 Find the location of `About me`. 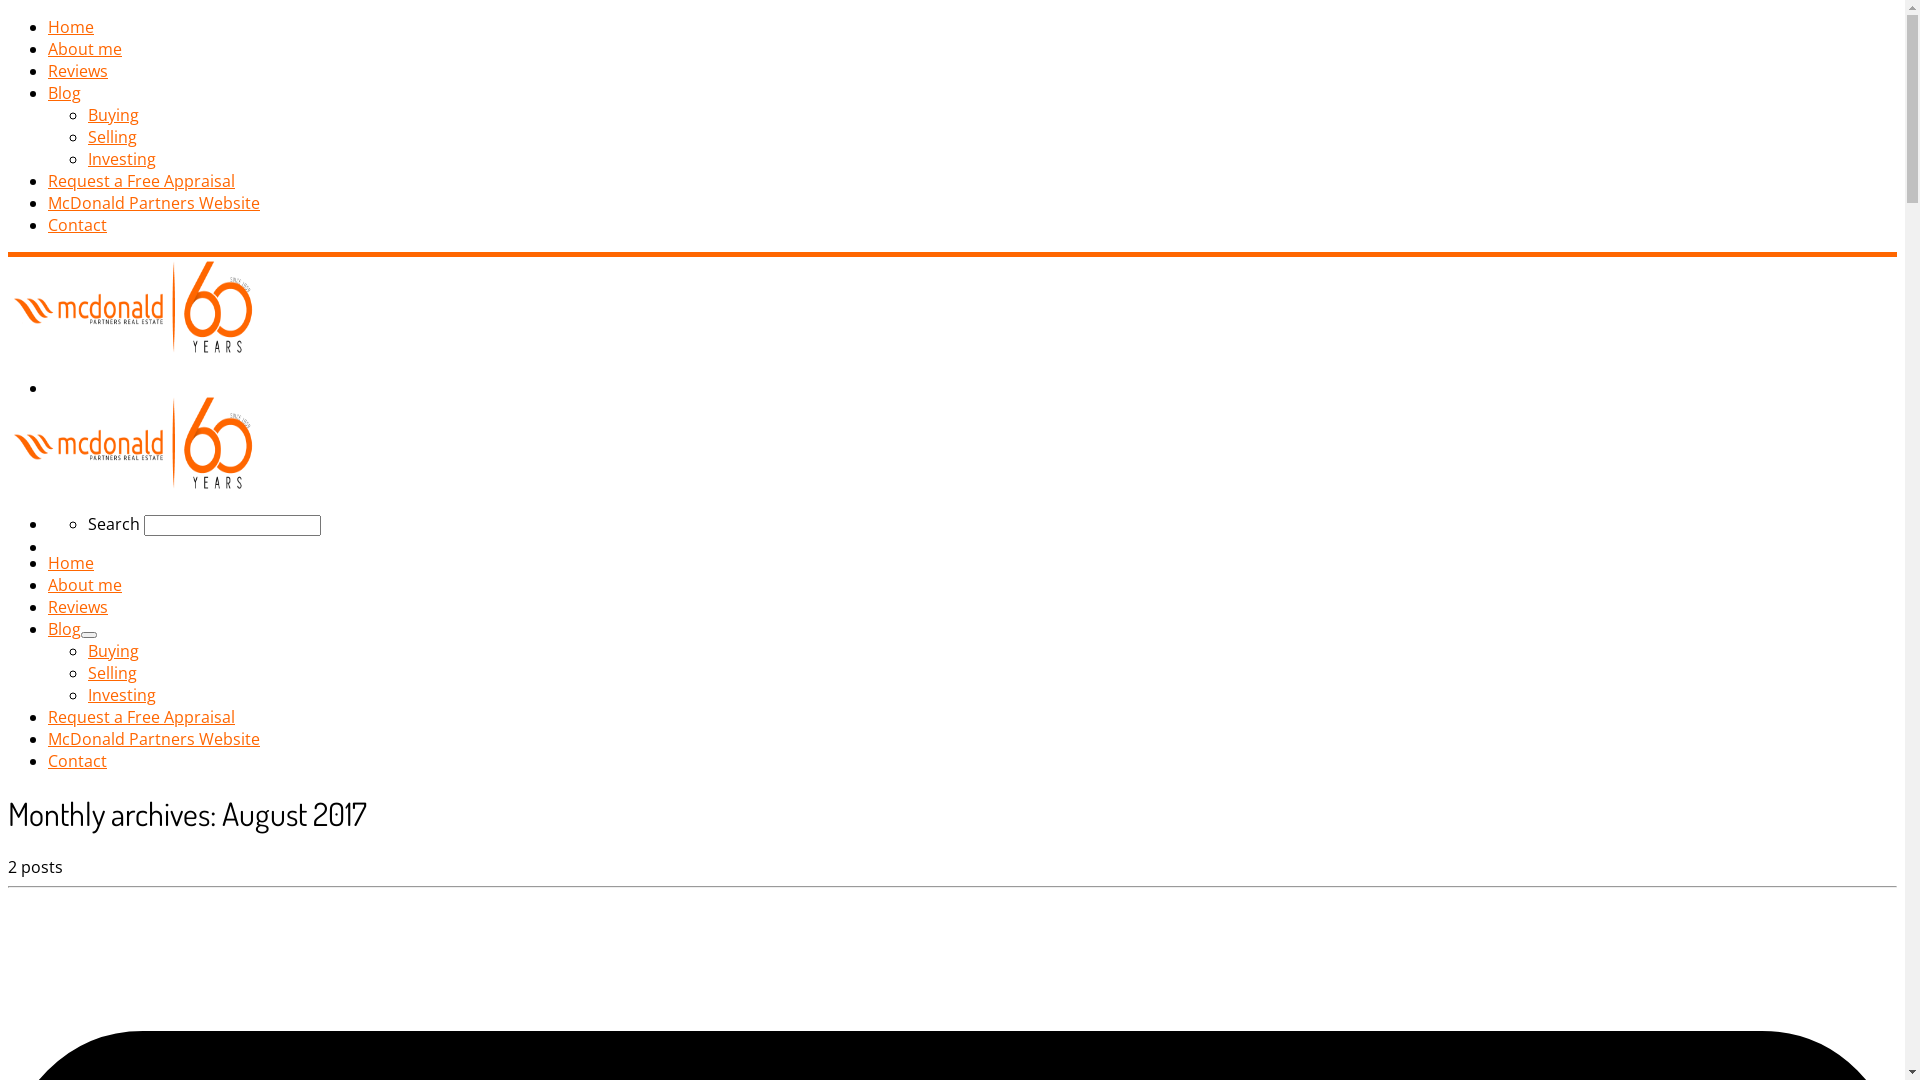

About me is located at coordinates (85, 49).